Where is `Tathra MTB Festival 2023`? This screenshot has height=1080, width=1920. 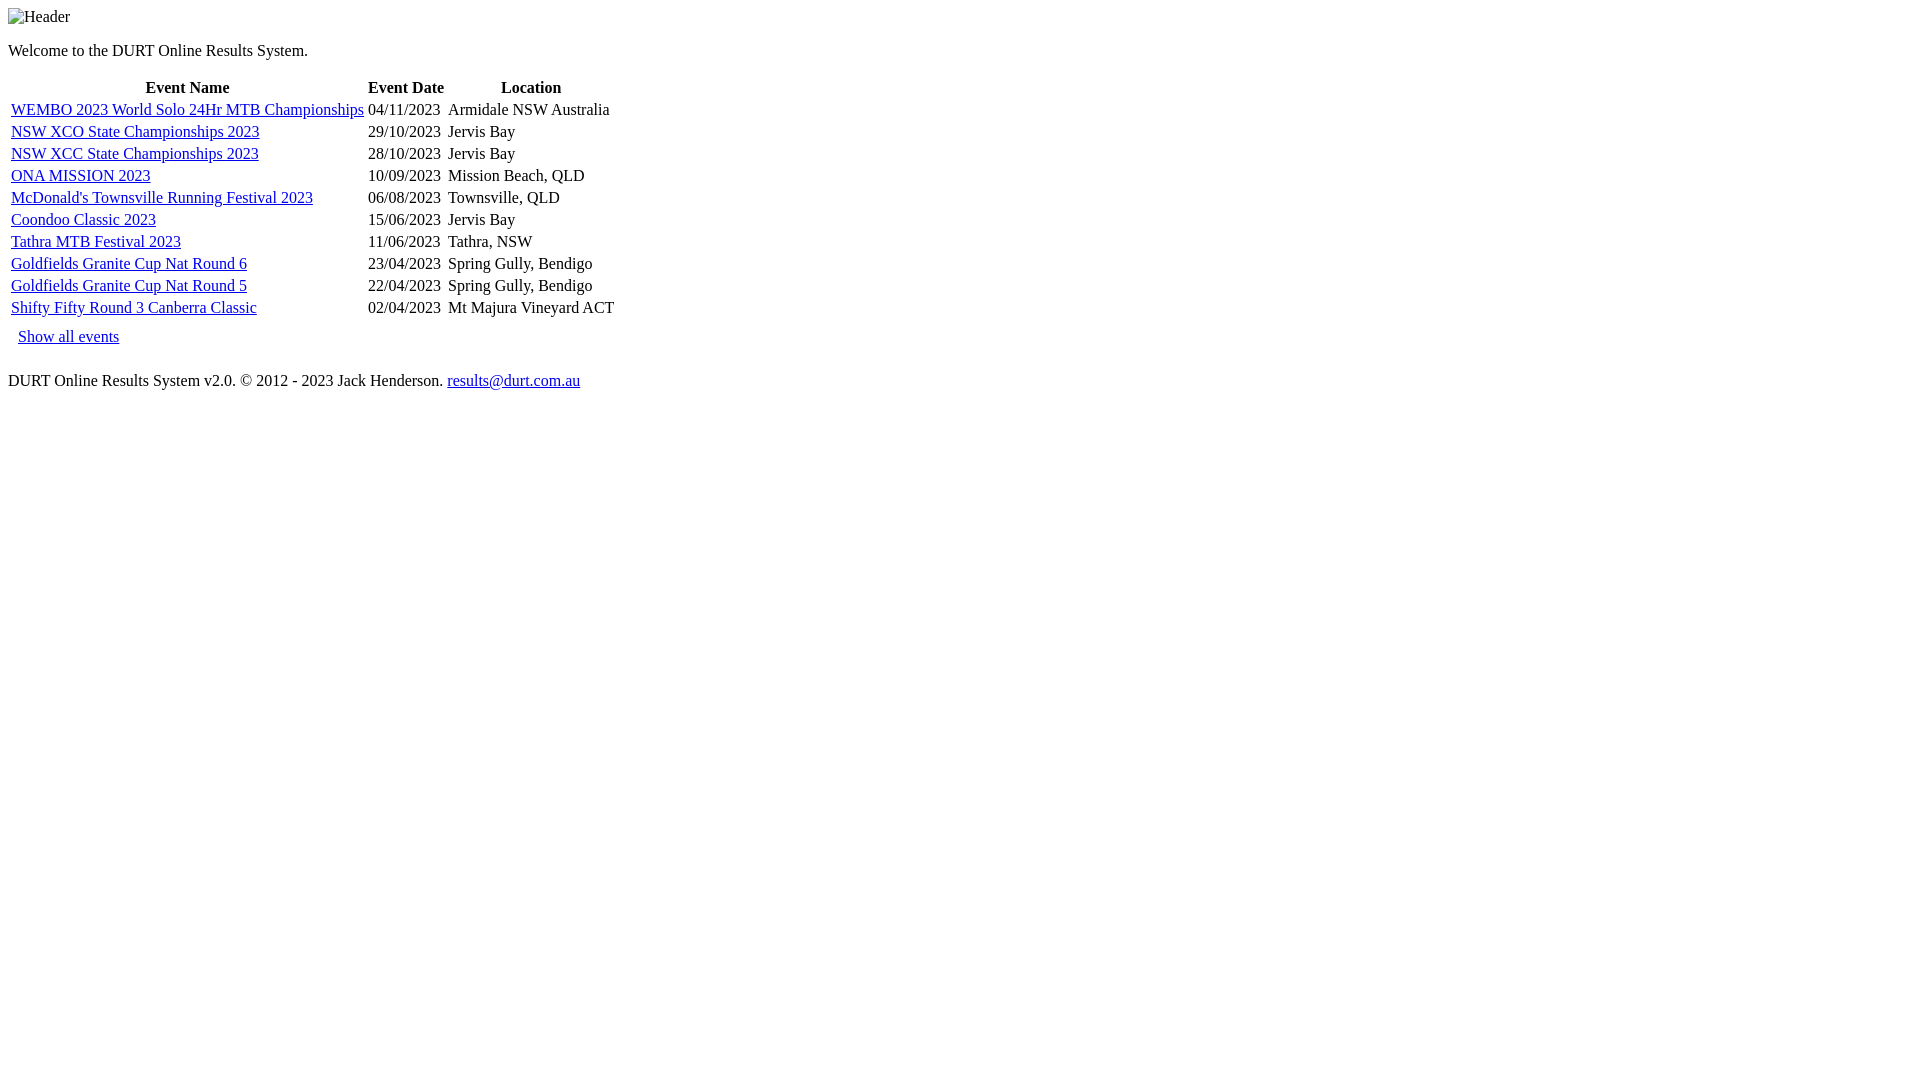
Tathra MTB Festival 2023 is located at coordinates (96, 242).